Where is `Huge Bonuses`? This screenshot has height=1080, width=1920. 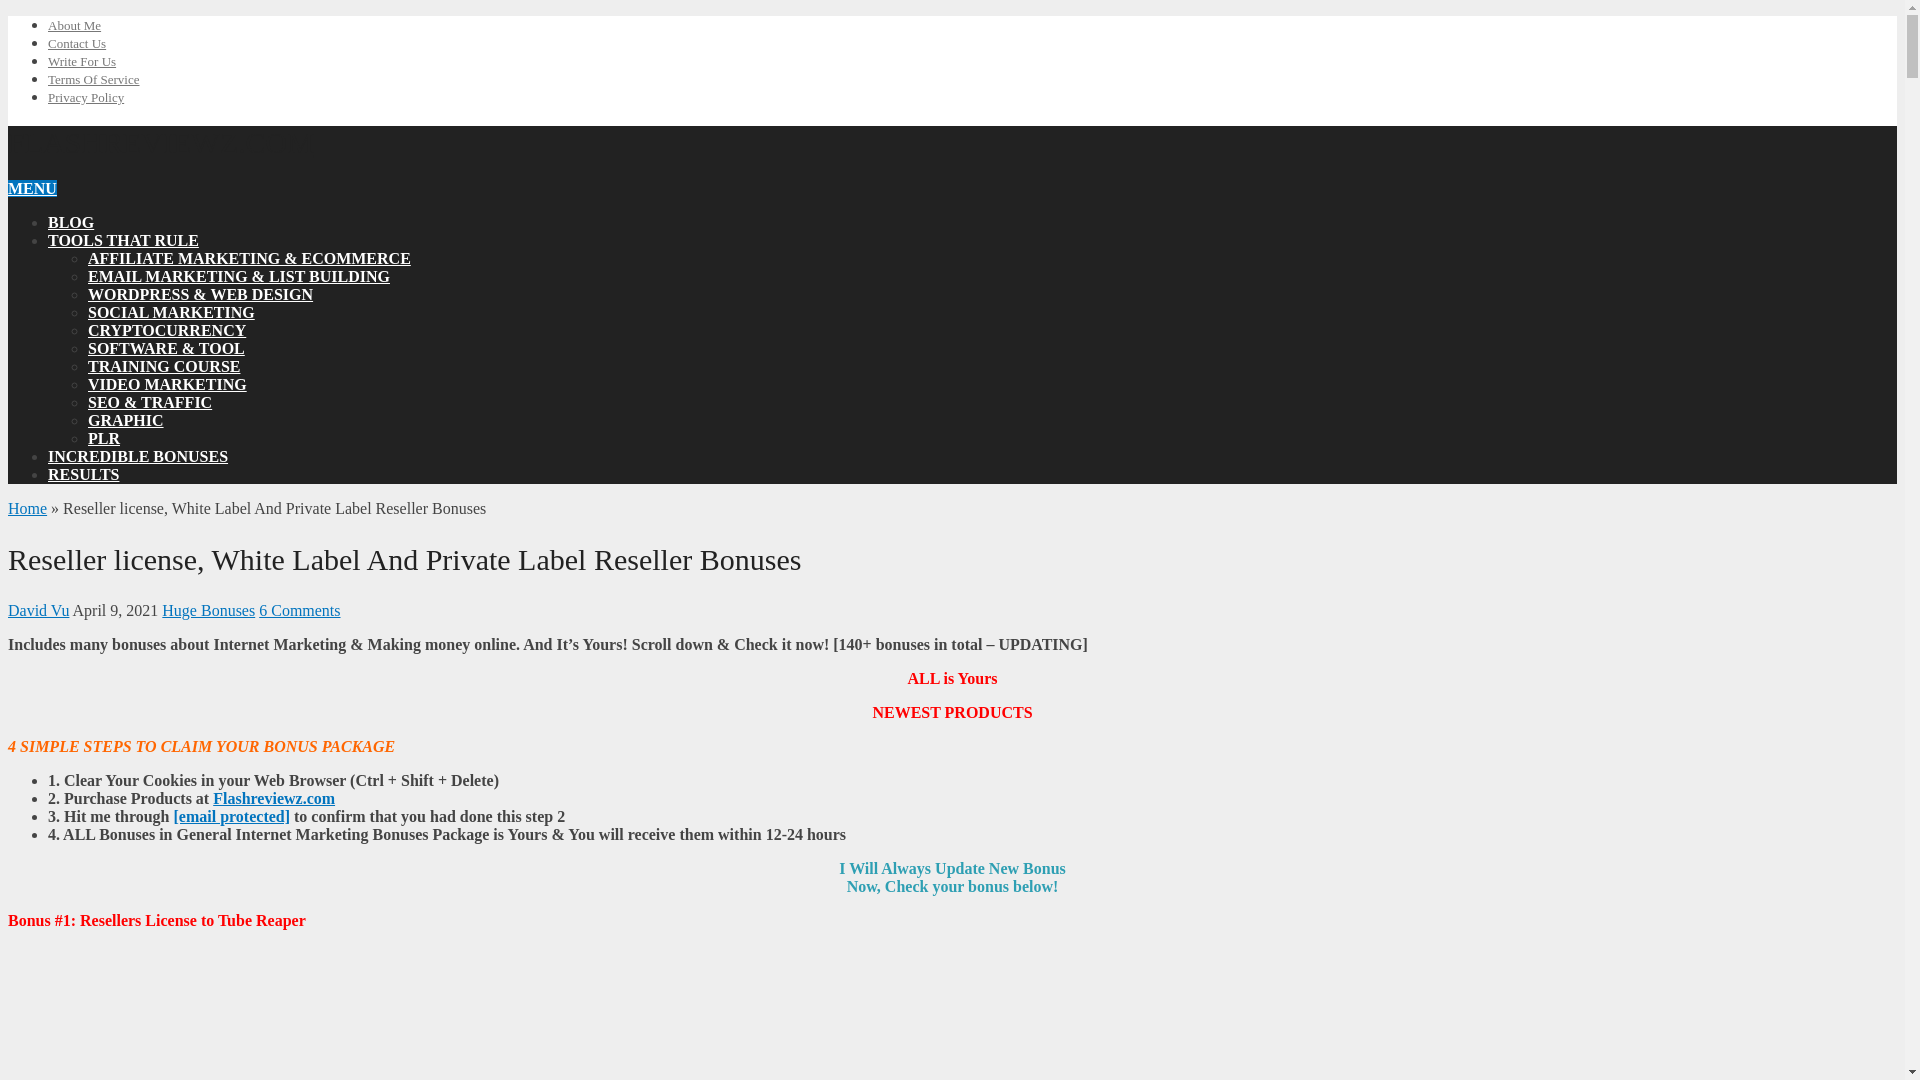
Huge Bonuses is located at coordinates (208, 610).